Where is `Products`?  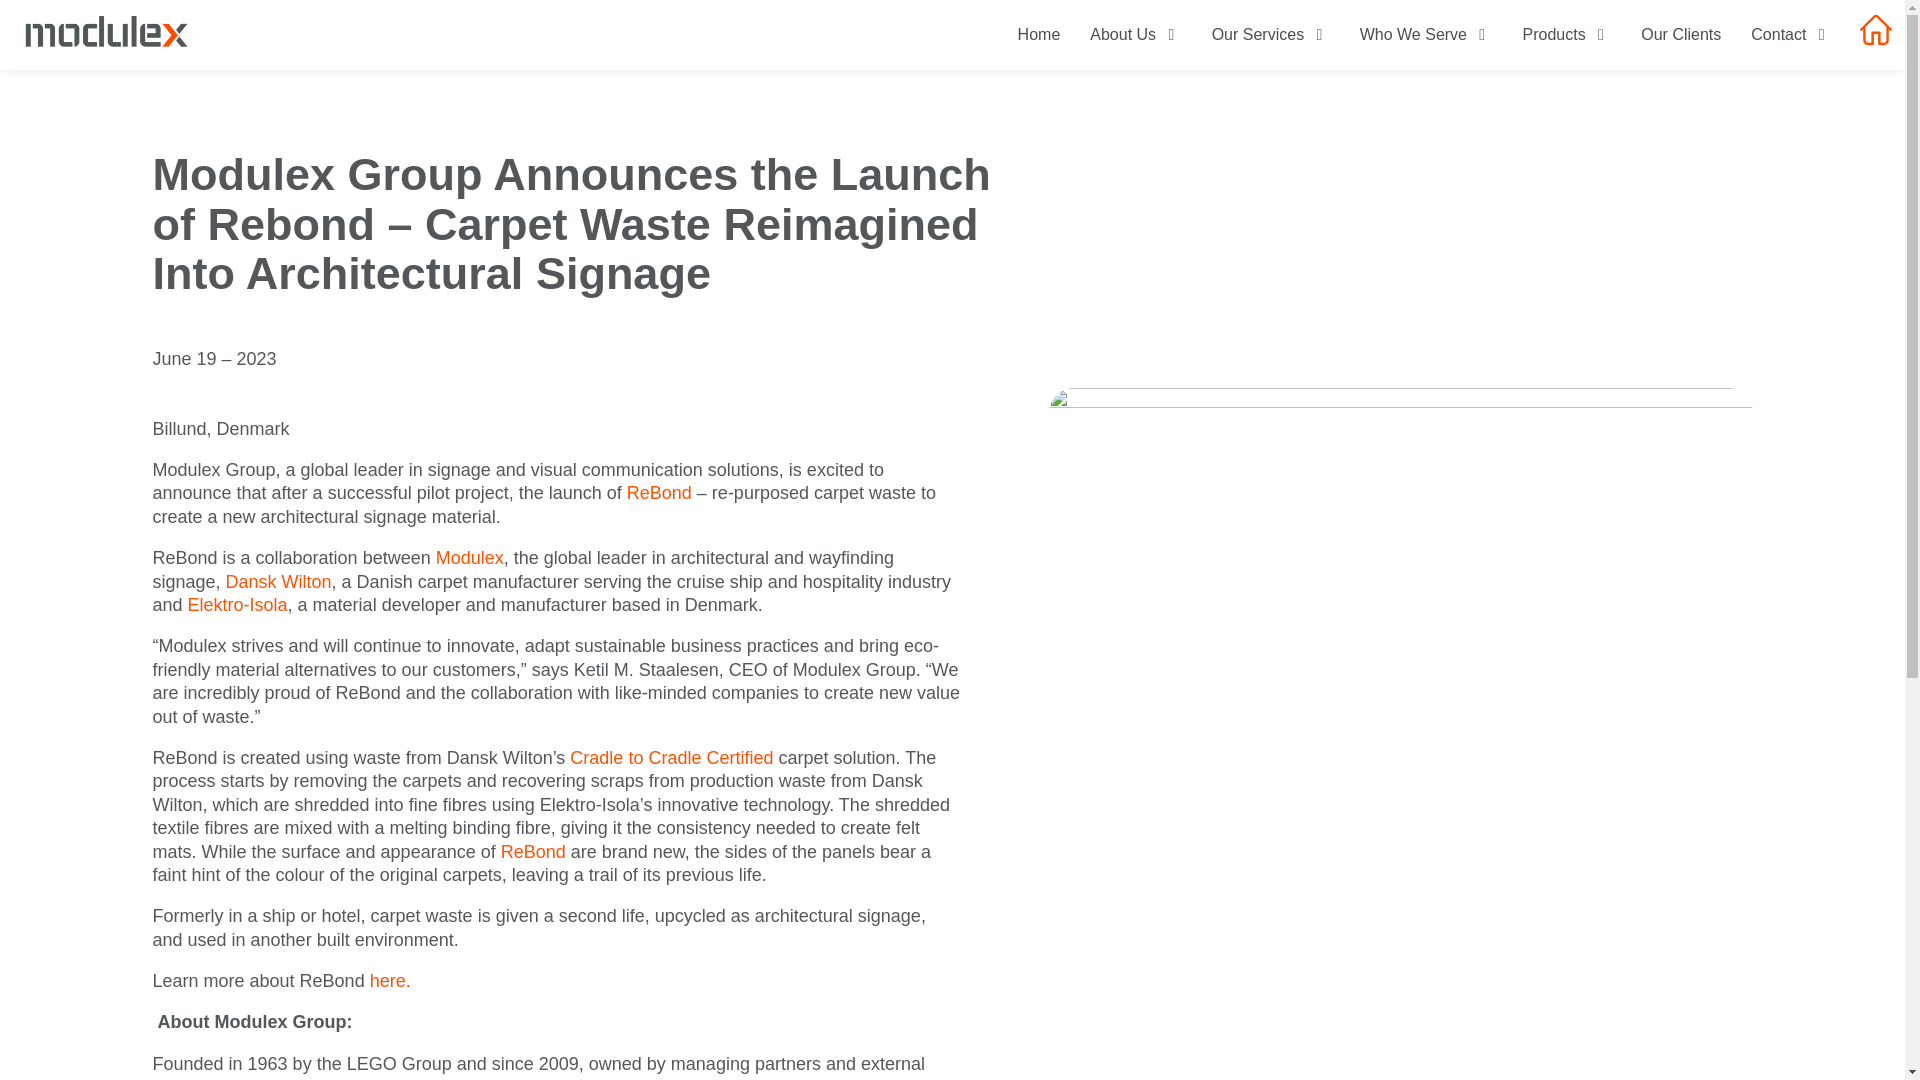
Products is located at coordinates (1567, 34).